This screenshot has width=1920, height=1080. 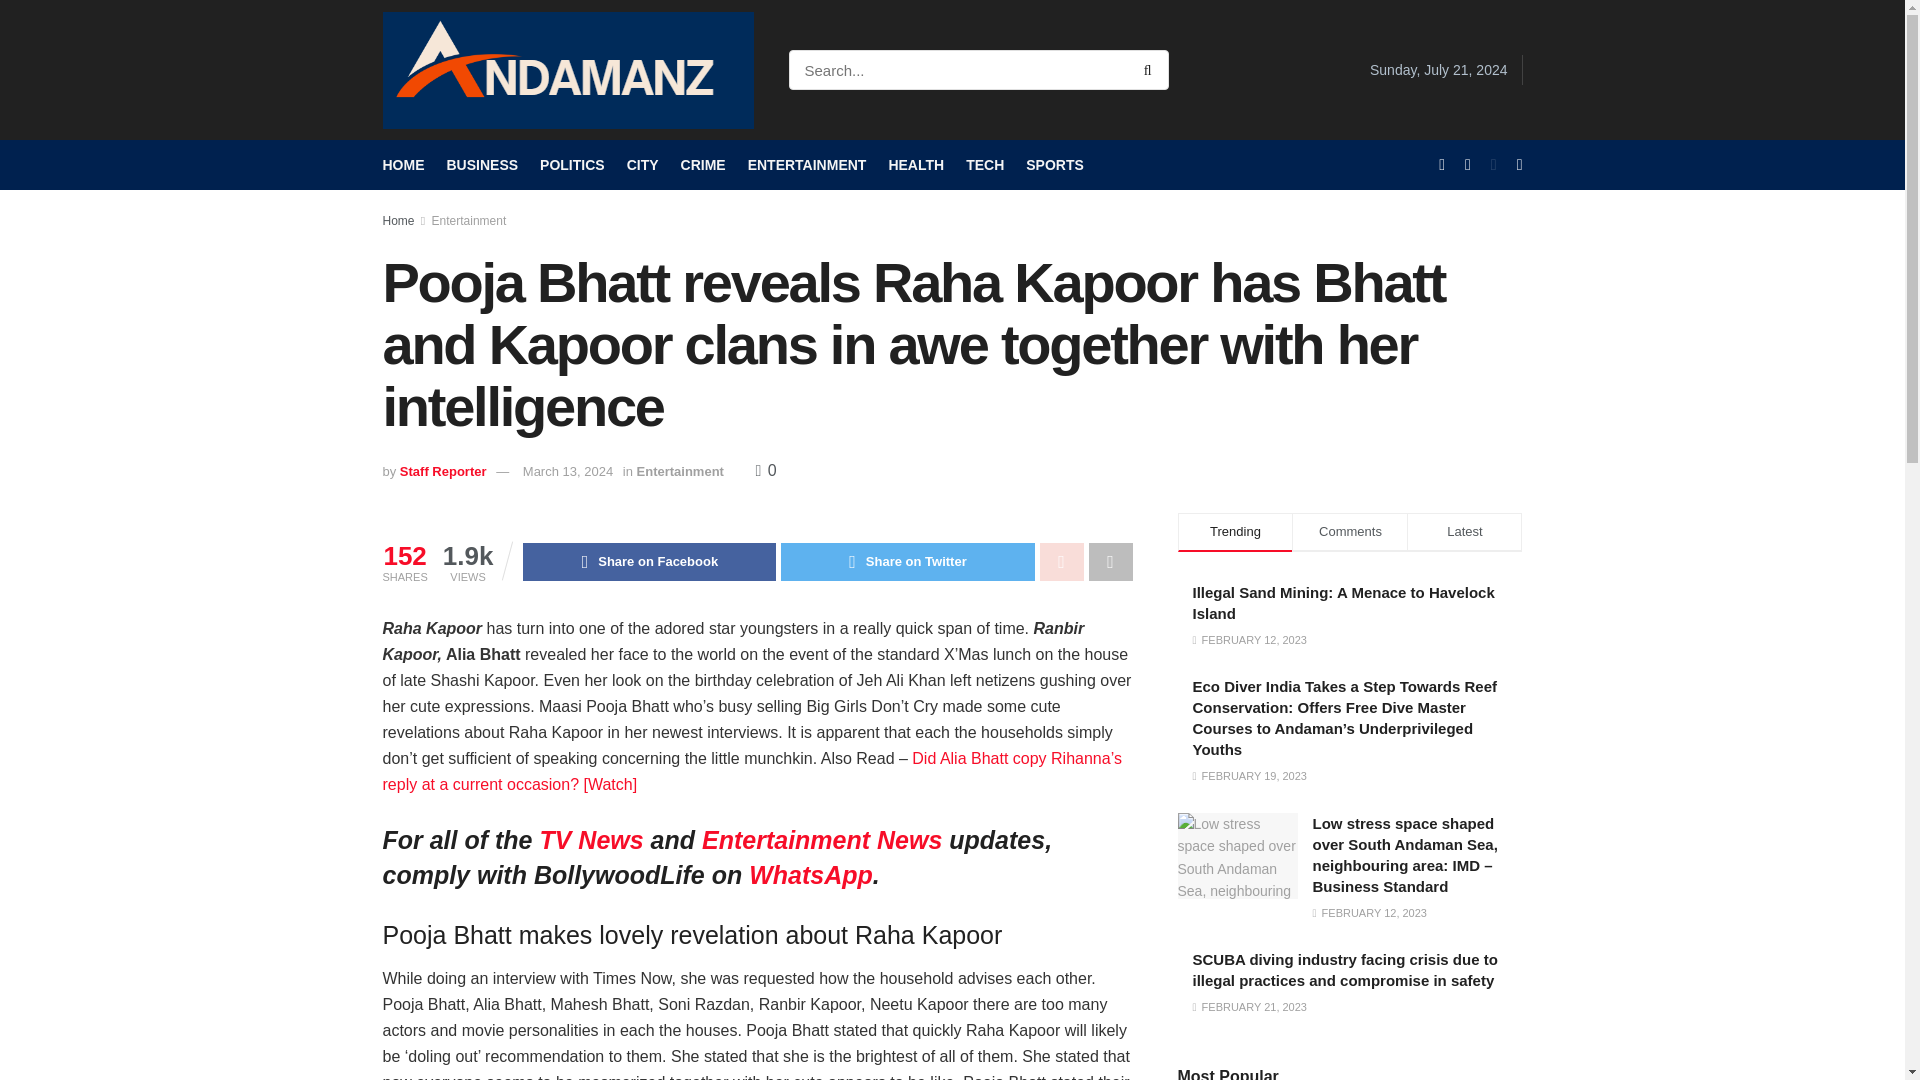 What do you see at coordinates (443, 472) in the screenshot?
I see `Staff Reporter` at bounding box center [443, 472].